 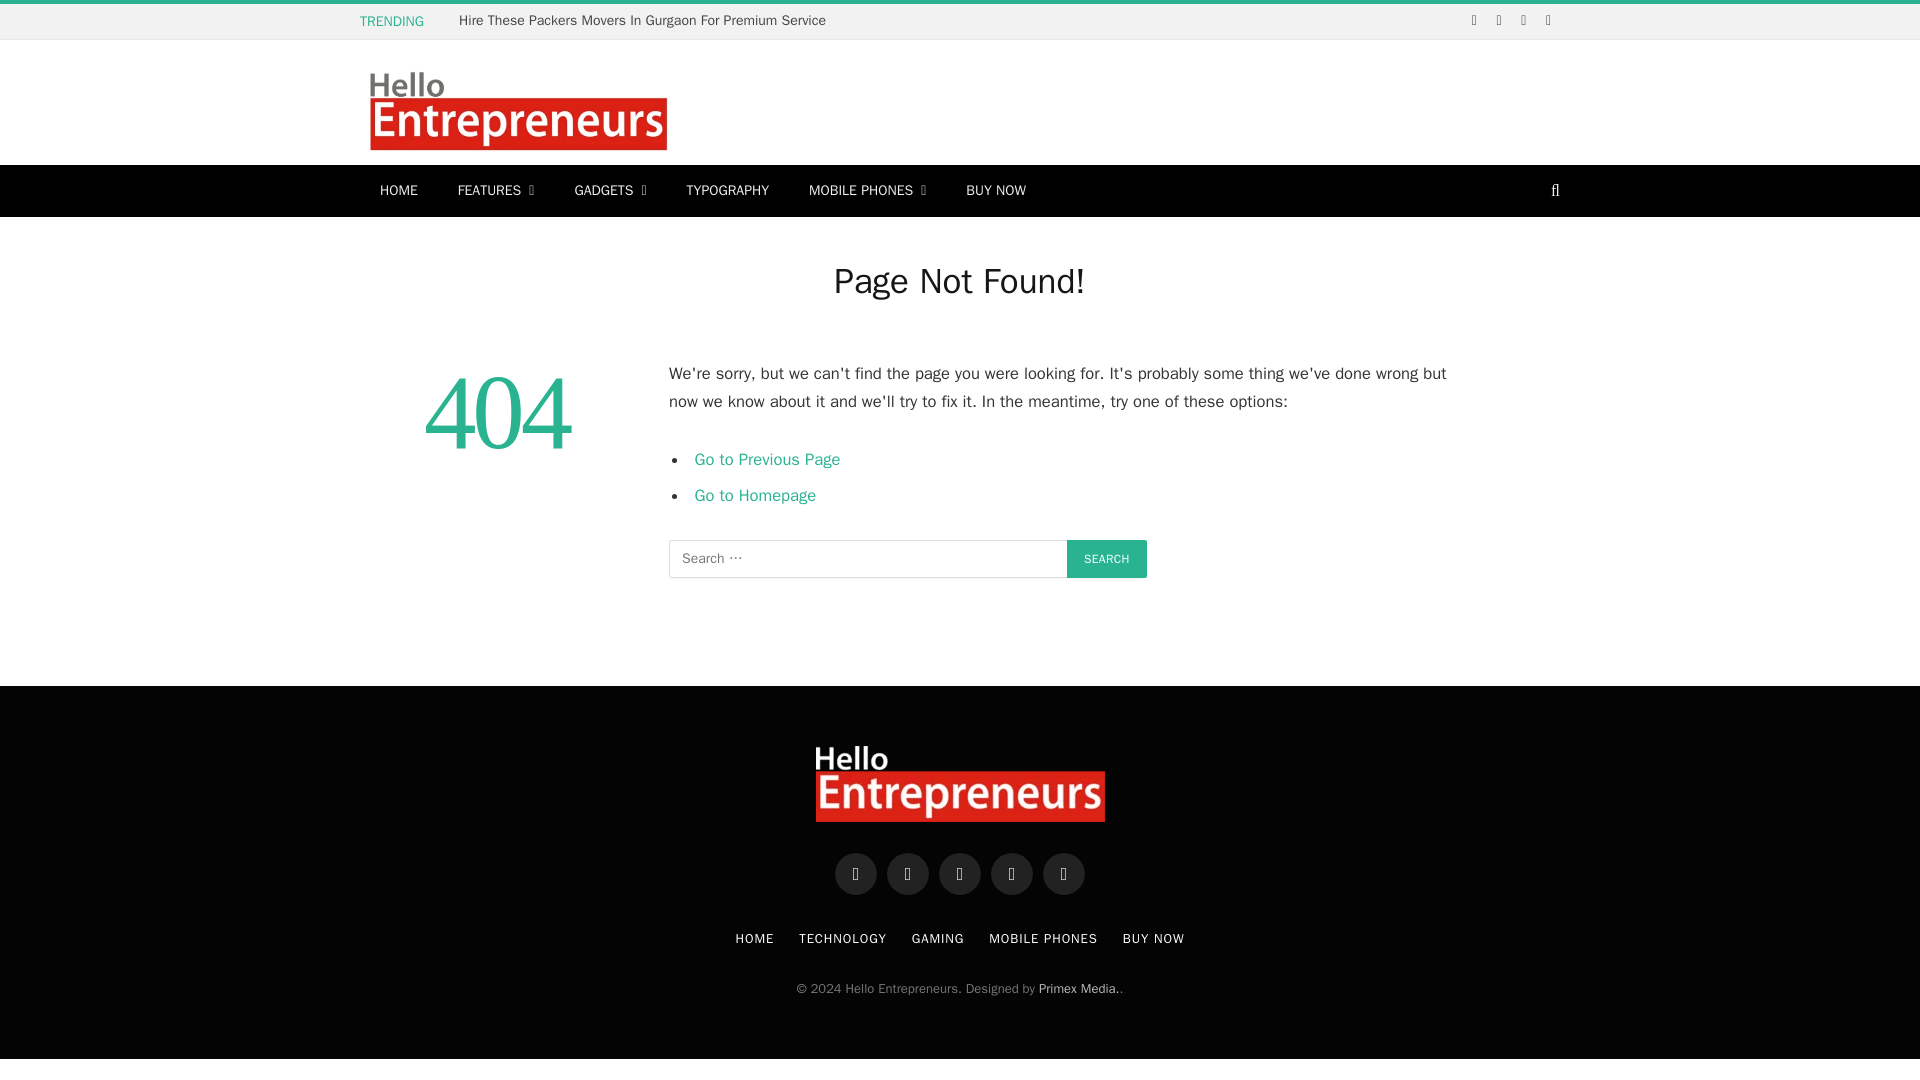 I want to click on Hire These Packers Movers In Gurgaon For Premium Service, so click(x=646, y=20).